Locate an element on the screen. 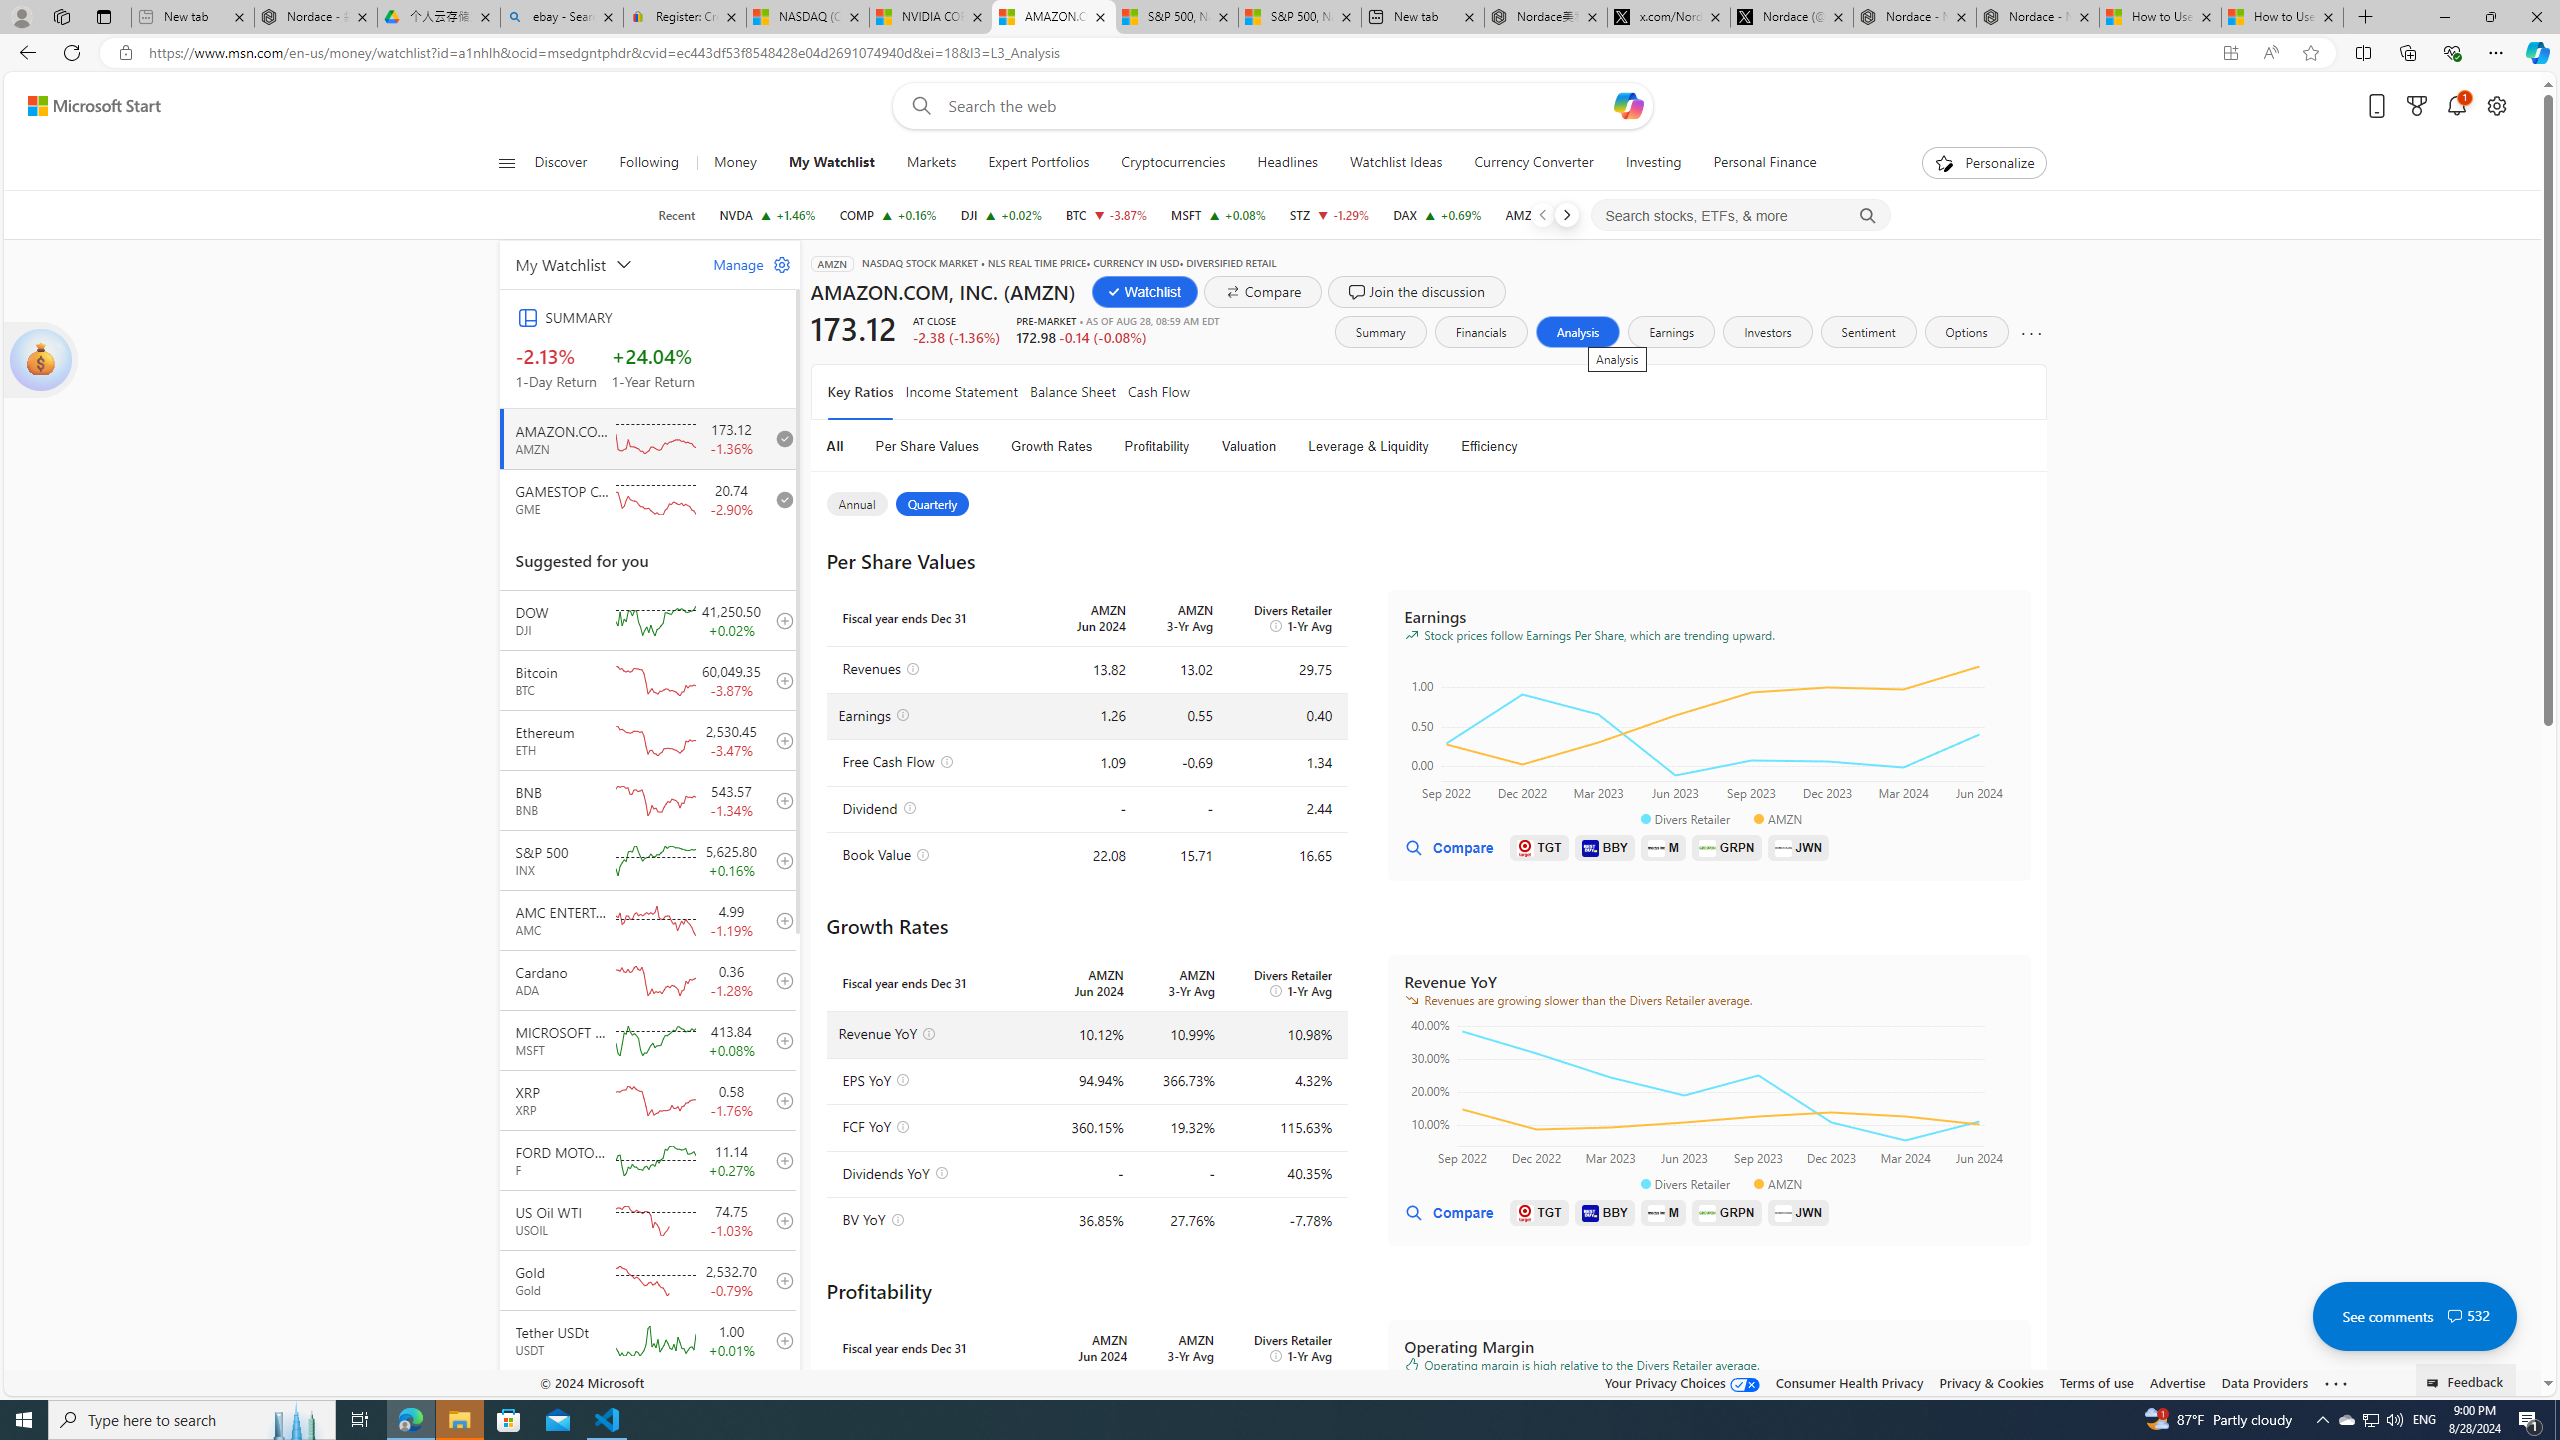 The width and height of the screenshot is (2560, 1440). BBY is located at coordinates (1604, 1212).